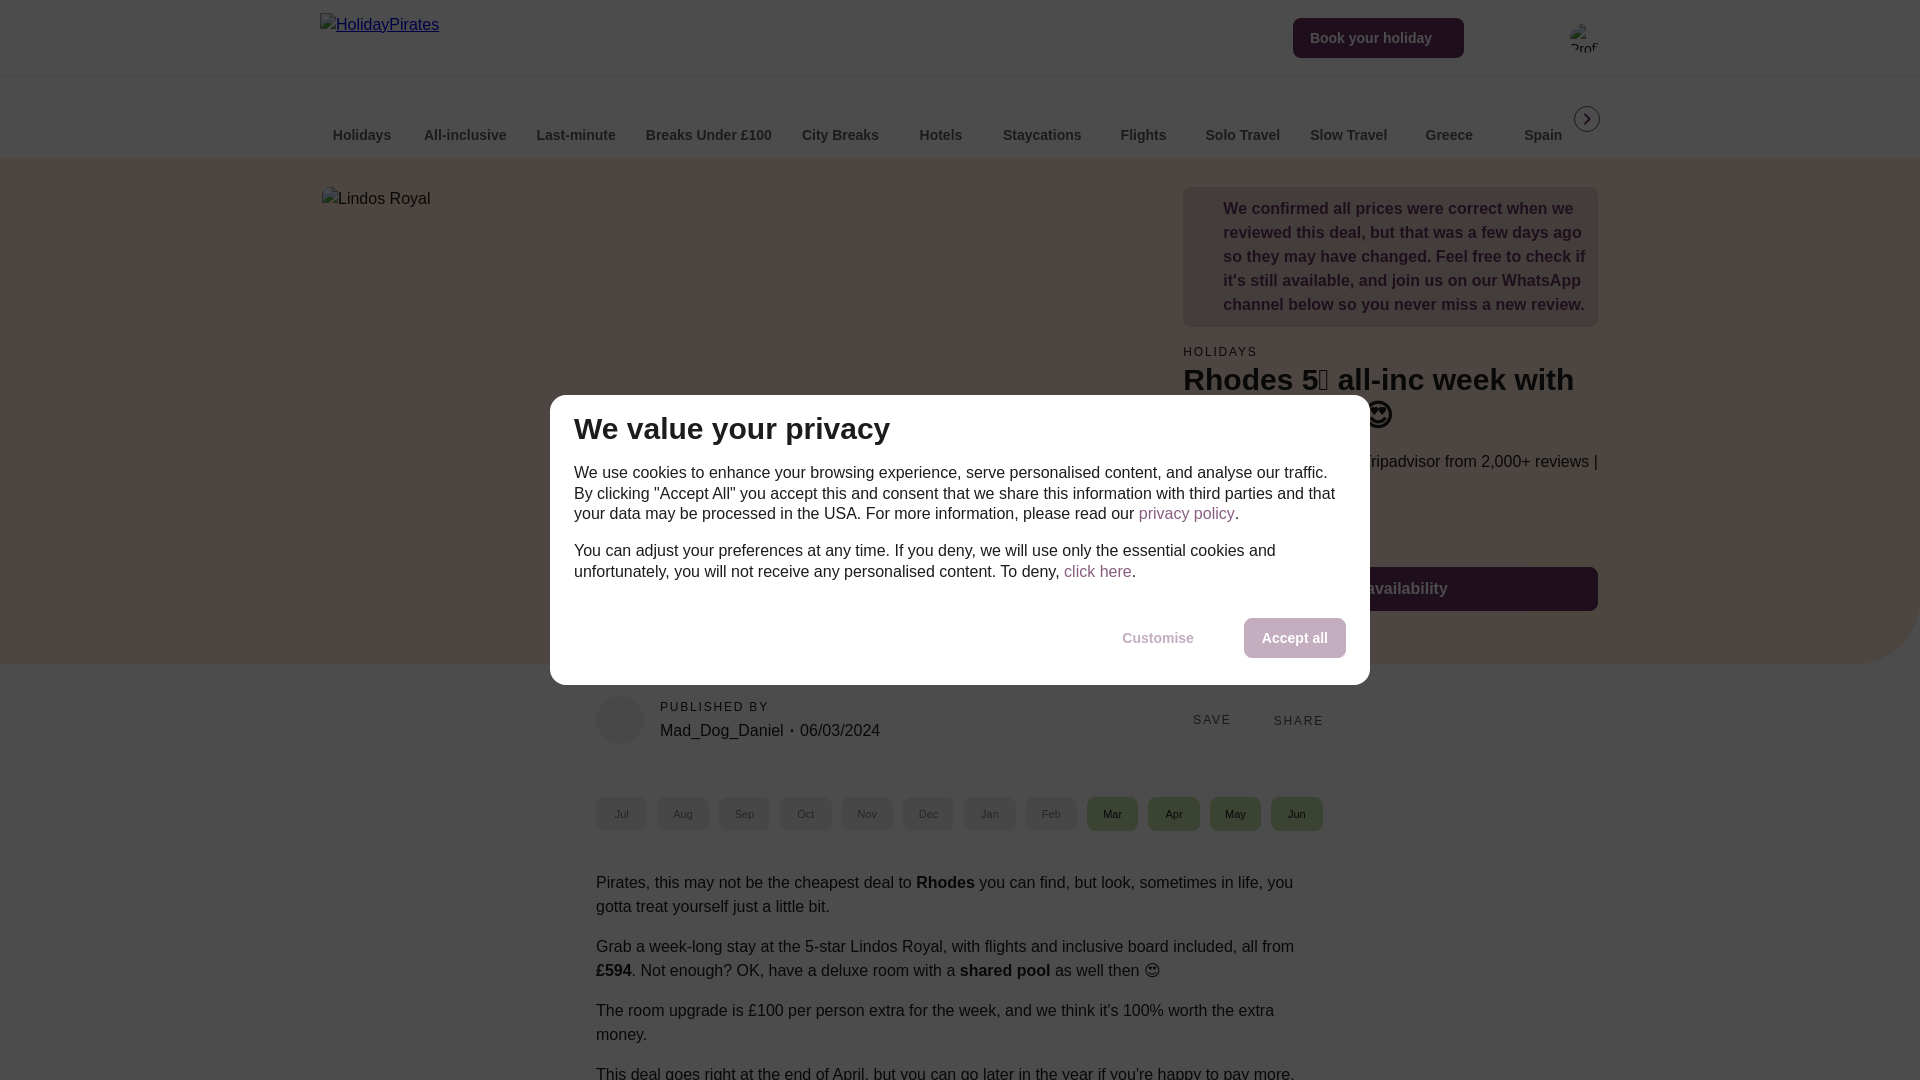  Describe the element at coordinates (1186, 514) in the screenshot. I see `privacy policy` at that location.